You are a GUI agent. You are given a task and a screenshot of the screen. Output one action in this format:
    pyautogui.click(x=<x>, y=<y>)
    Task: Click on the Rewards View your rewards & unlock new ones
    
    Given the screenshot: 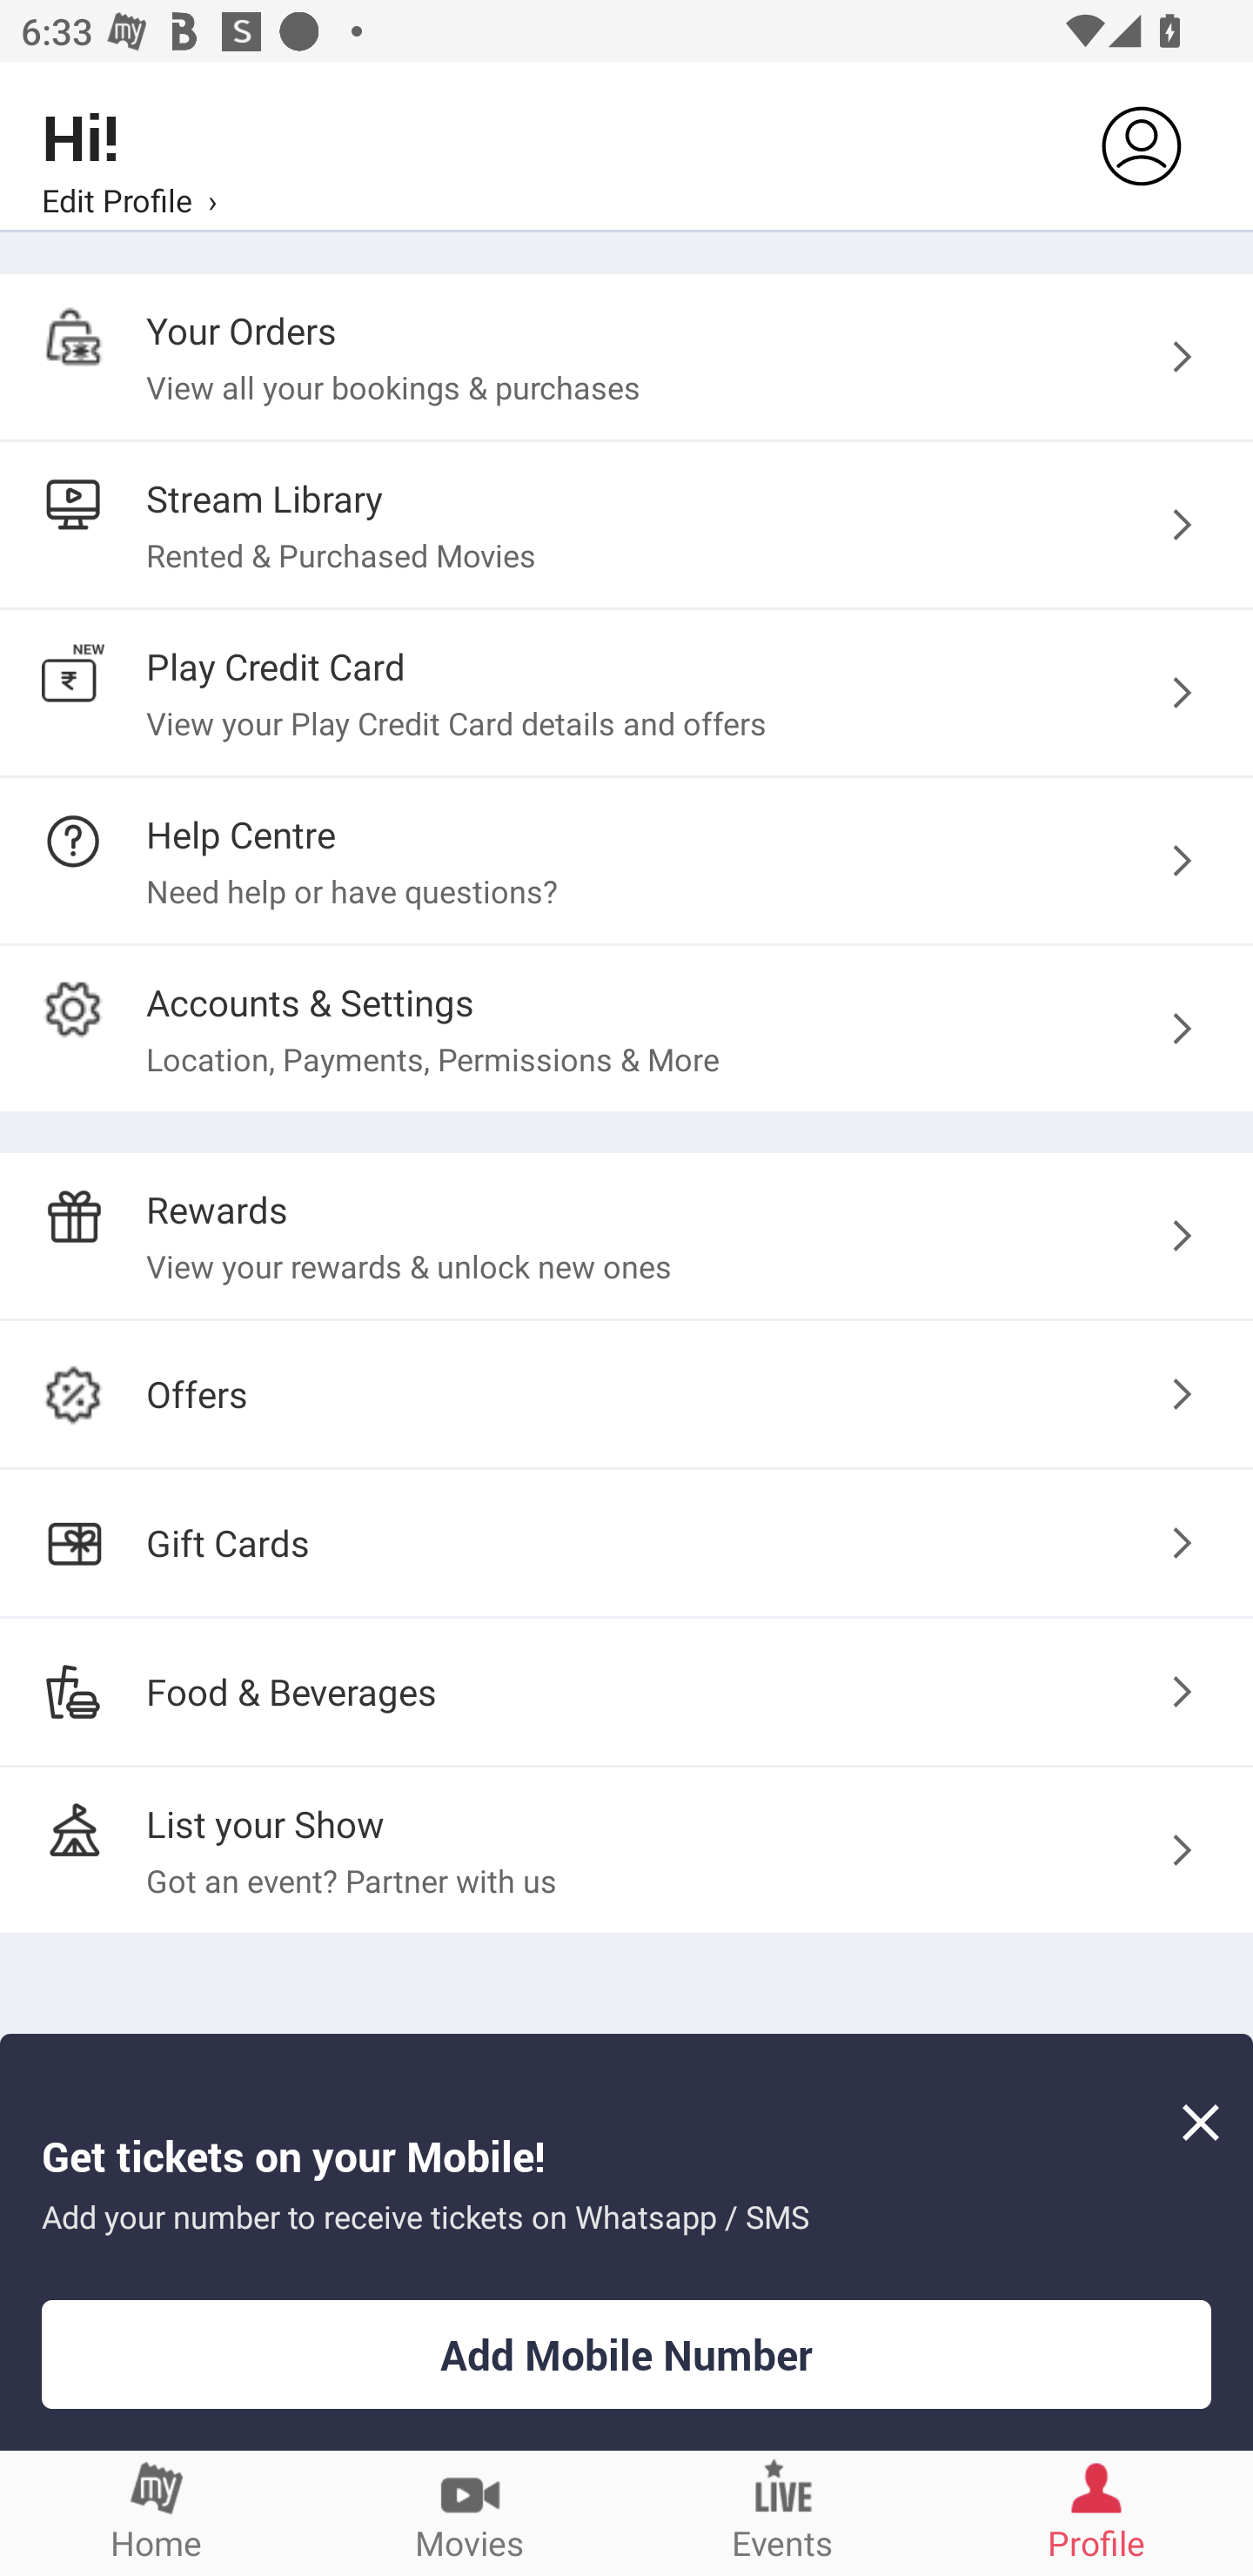 What is the action you would take?
    pyautogui.click(x=626, y=1236)
    